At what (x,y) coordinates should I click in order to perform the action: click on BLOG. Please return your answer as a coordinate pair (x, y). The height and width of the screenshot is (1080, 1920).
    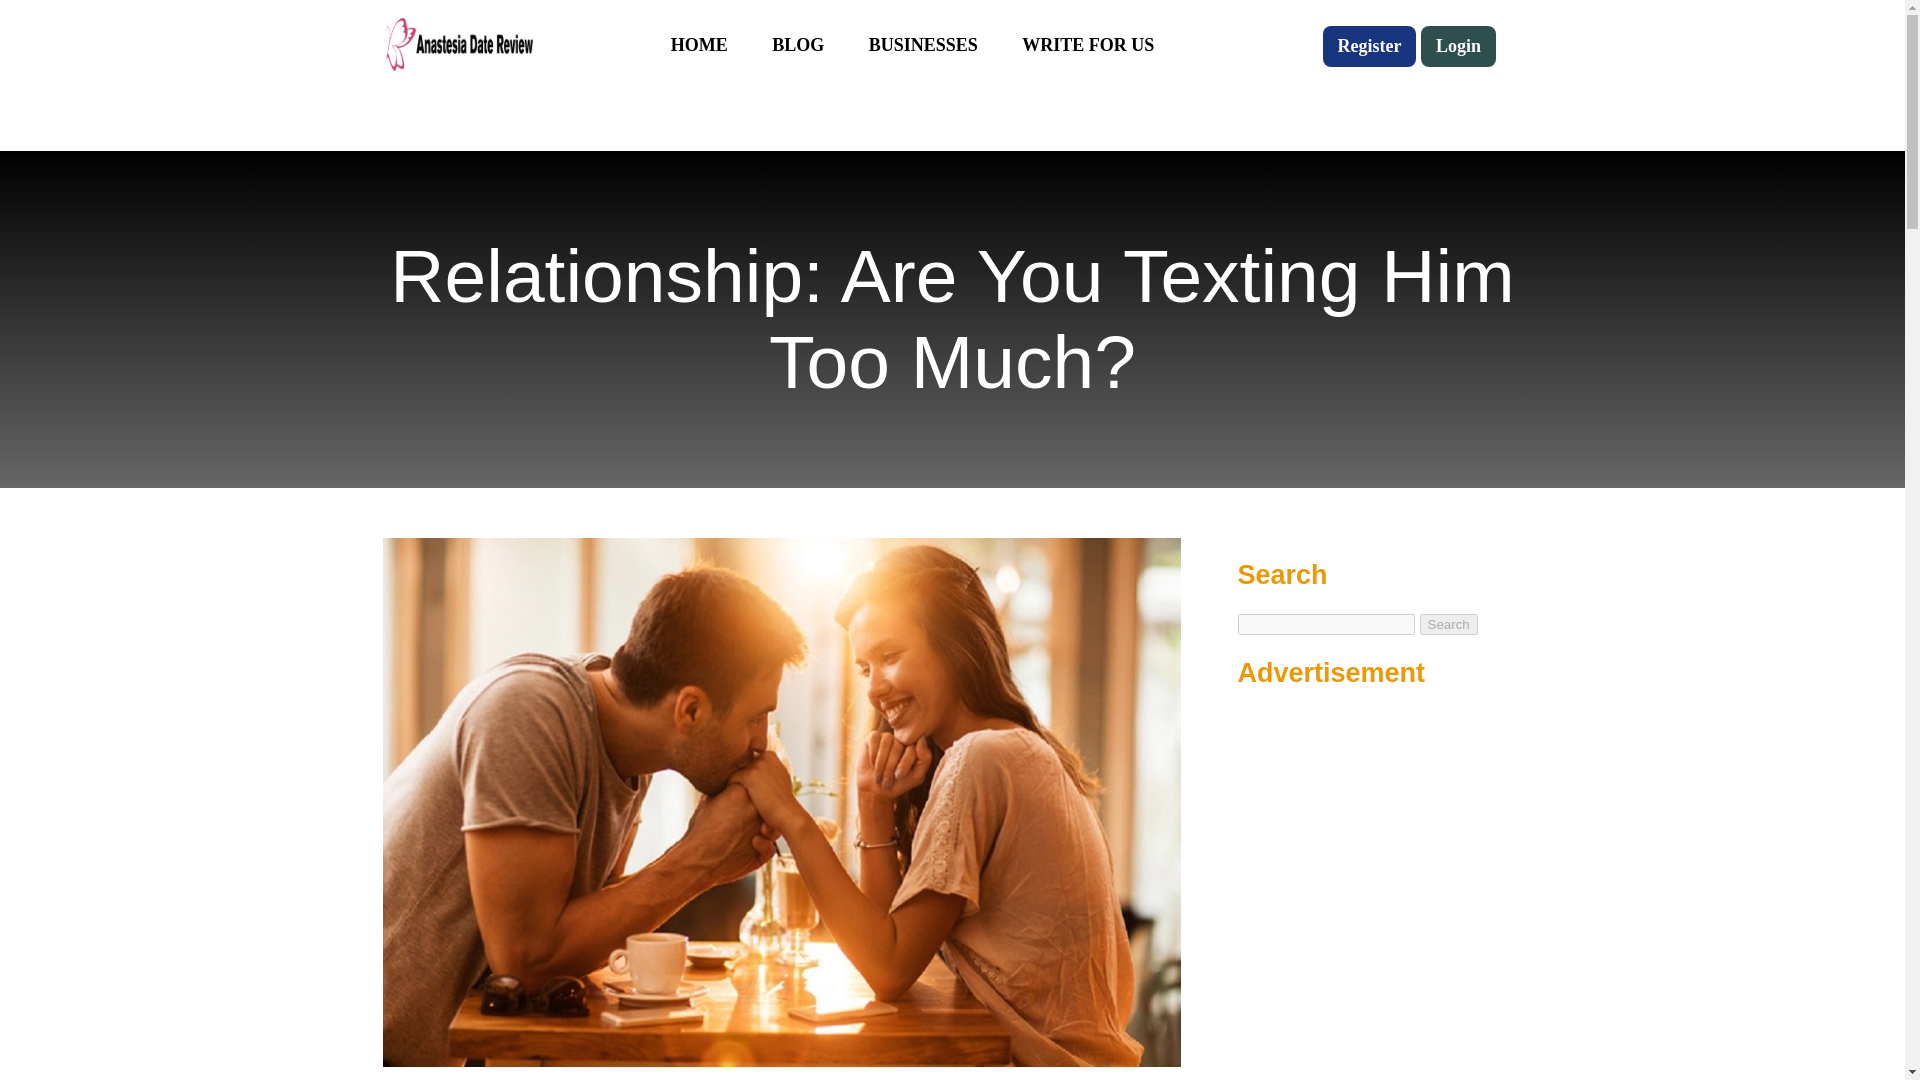
    Looking at the image, I should click on (797, 45).